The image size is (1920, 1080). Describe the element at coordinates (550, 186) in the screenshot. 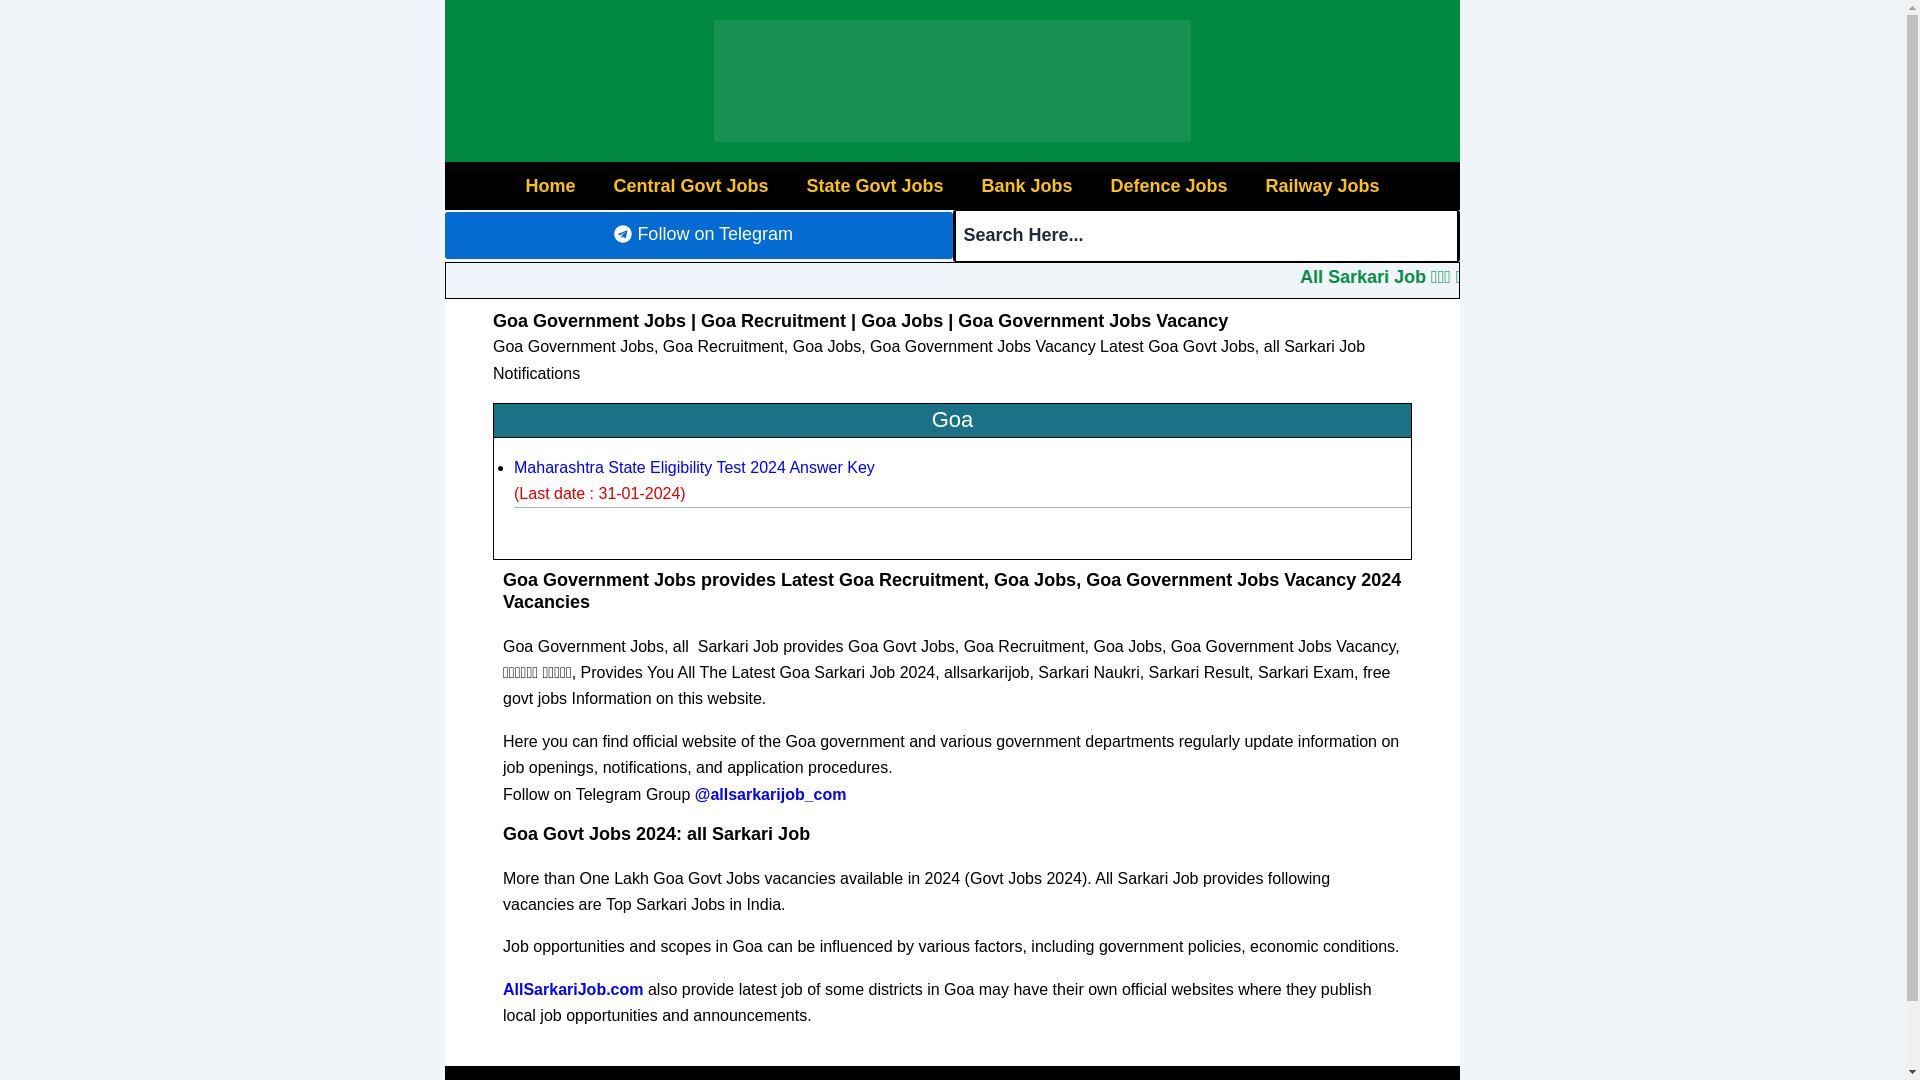

I see `Home` at that location.